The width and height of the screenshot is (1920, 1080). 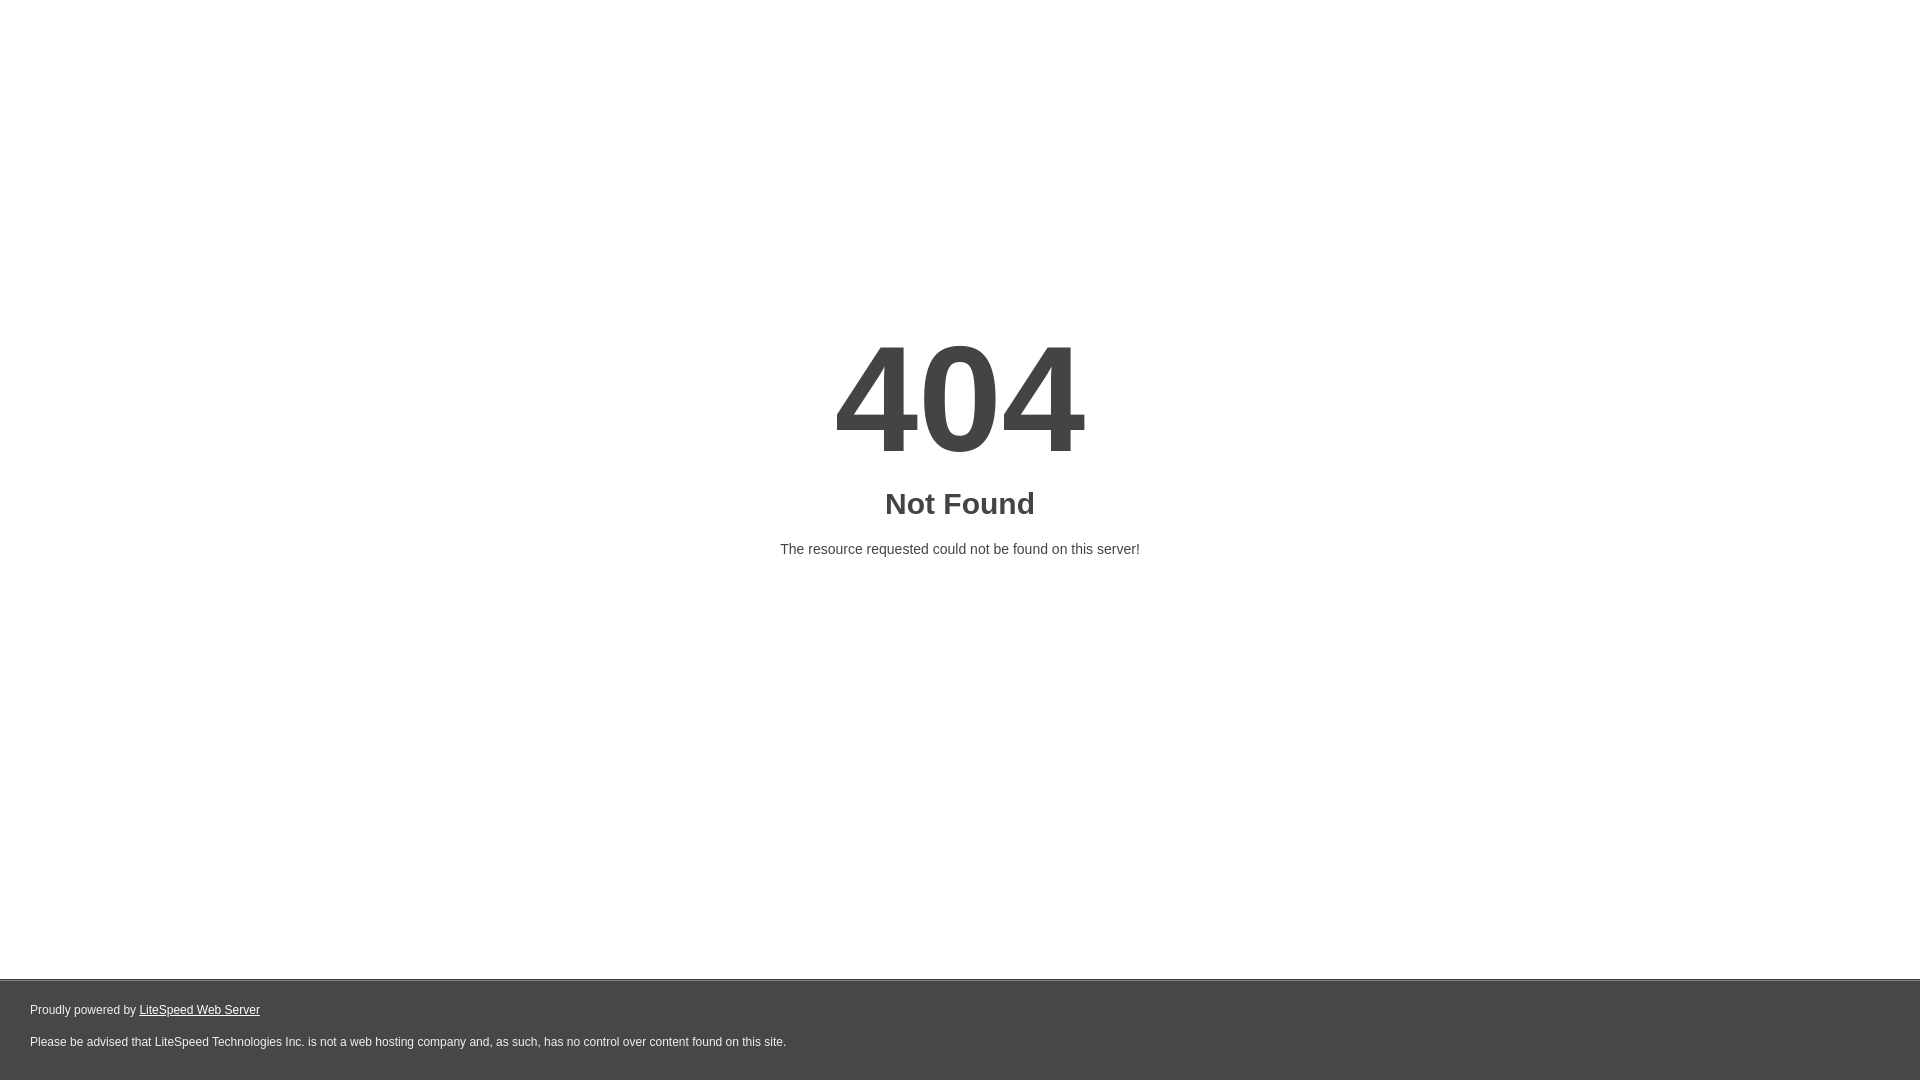 What do you see at coordinates (200, 1010) in the screenshot?
I see `LiteSpeed Web Server` at bounding box center [200, 1010].